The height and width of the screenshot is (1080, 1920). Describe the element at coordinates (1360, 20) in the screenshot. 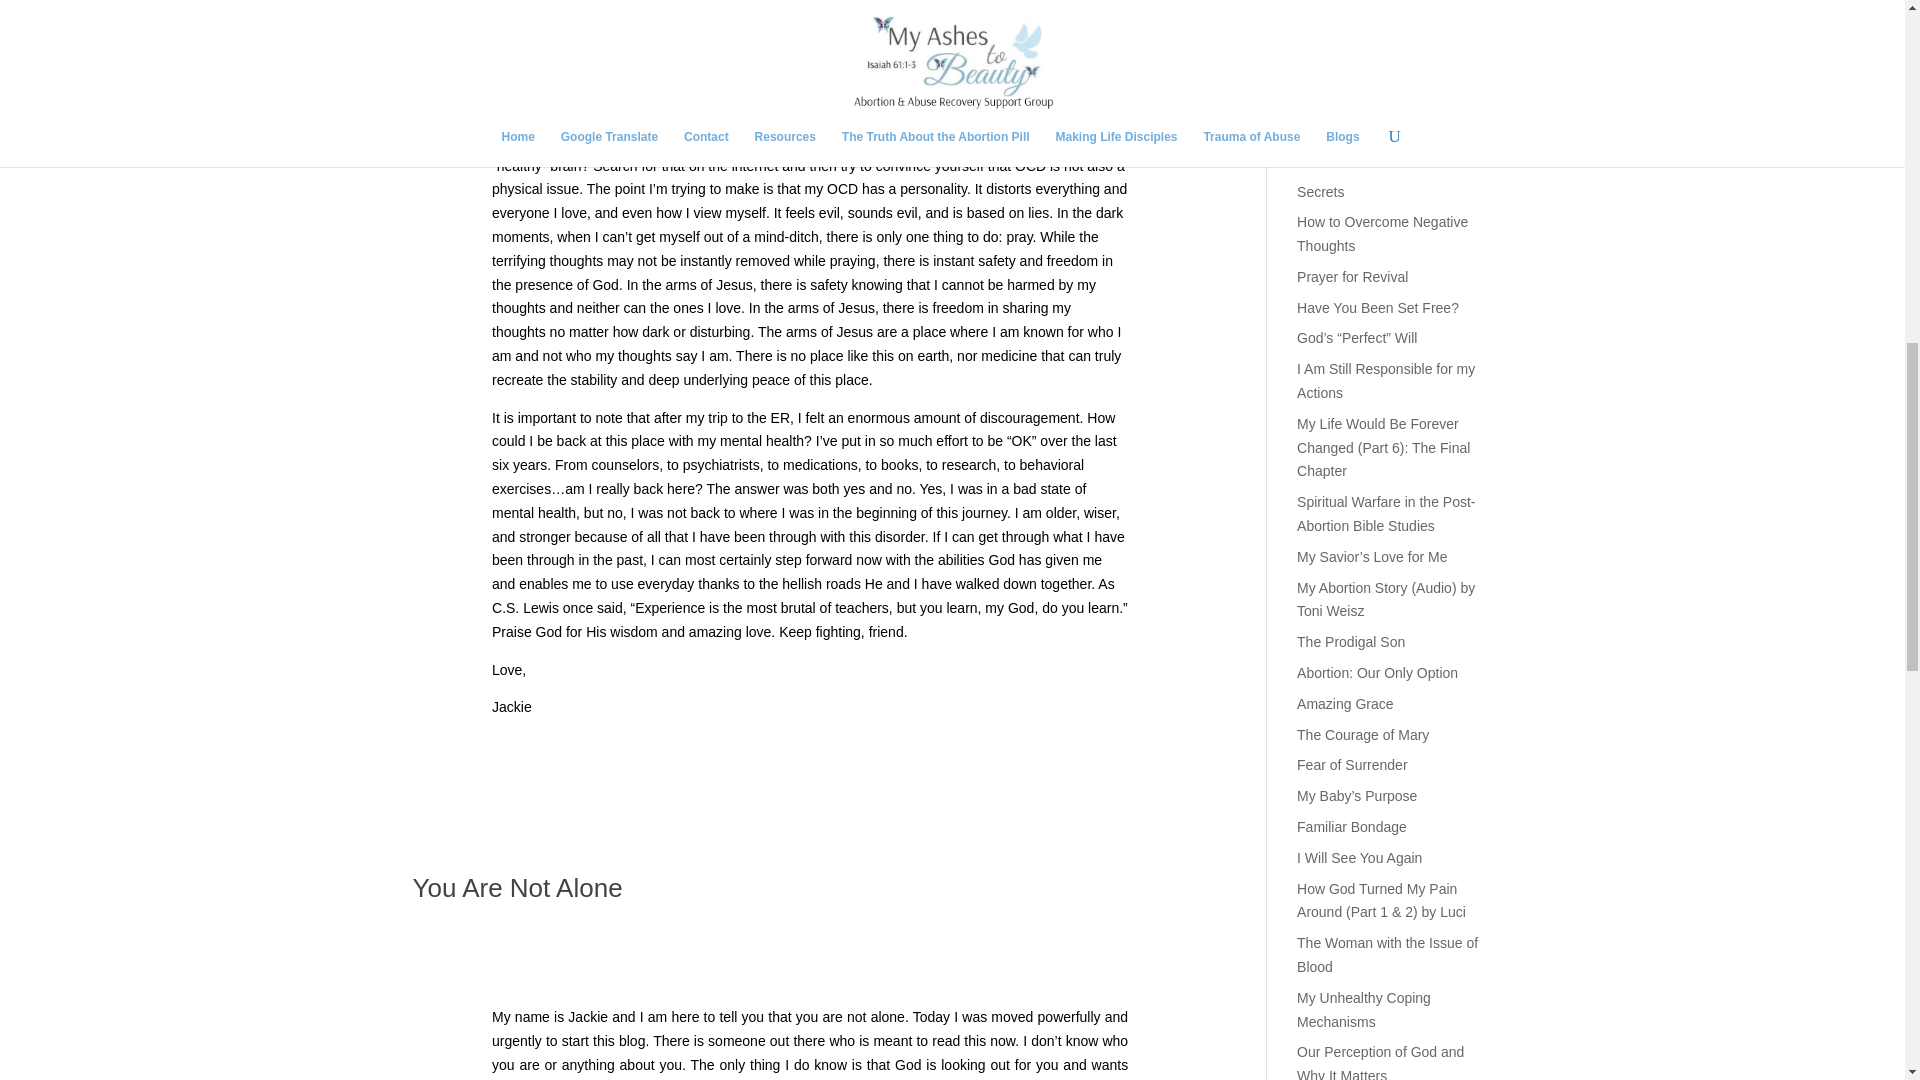

I see `Our Dashed Dreams` at that location.